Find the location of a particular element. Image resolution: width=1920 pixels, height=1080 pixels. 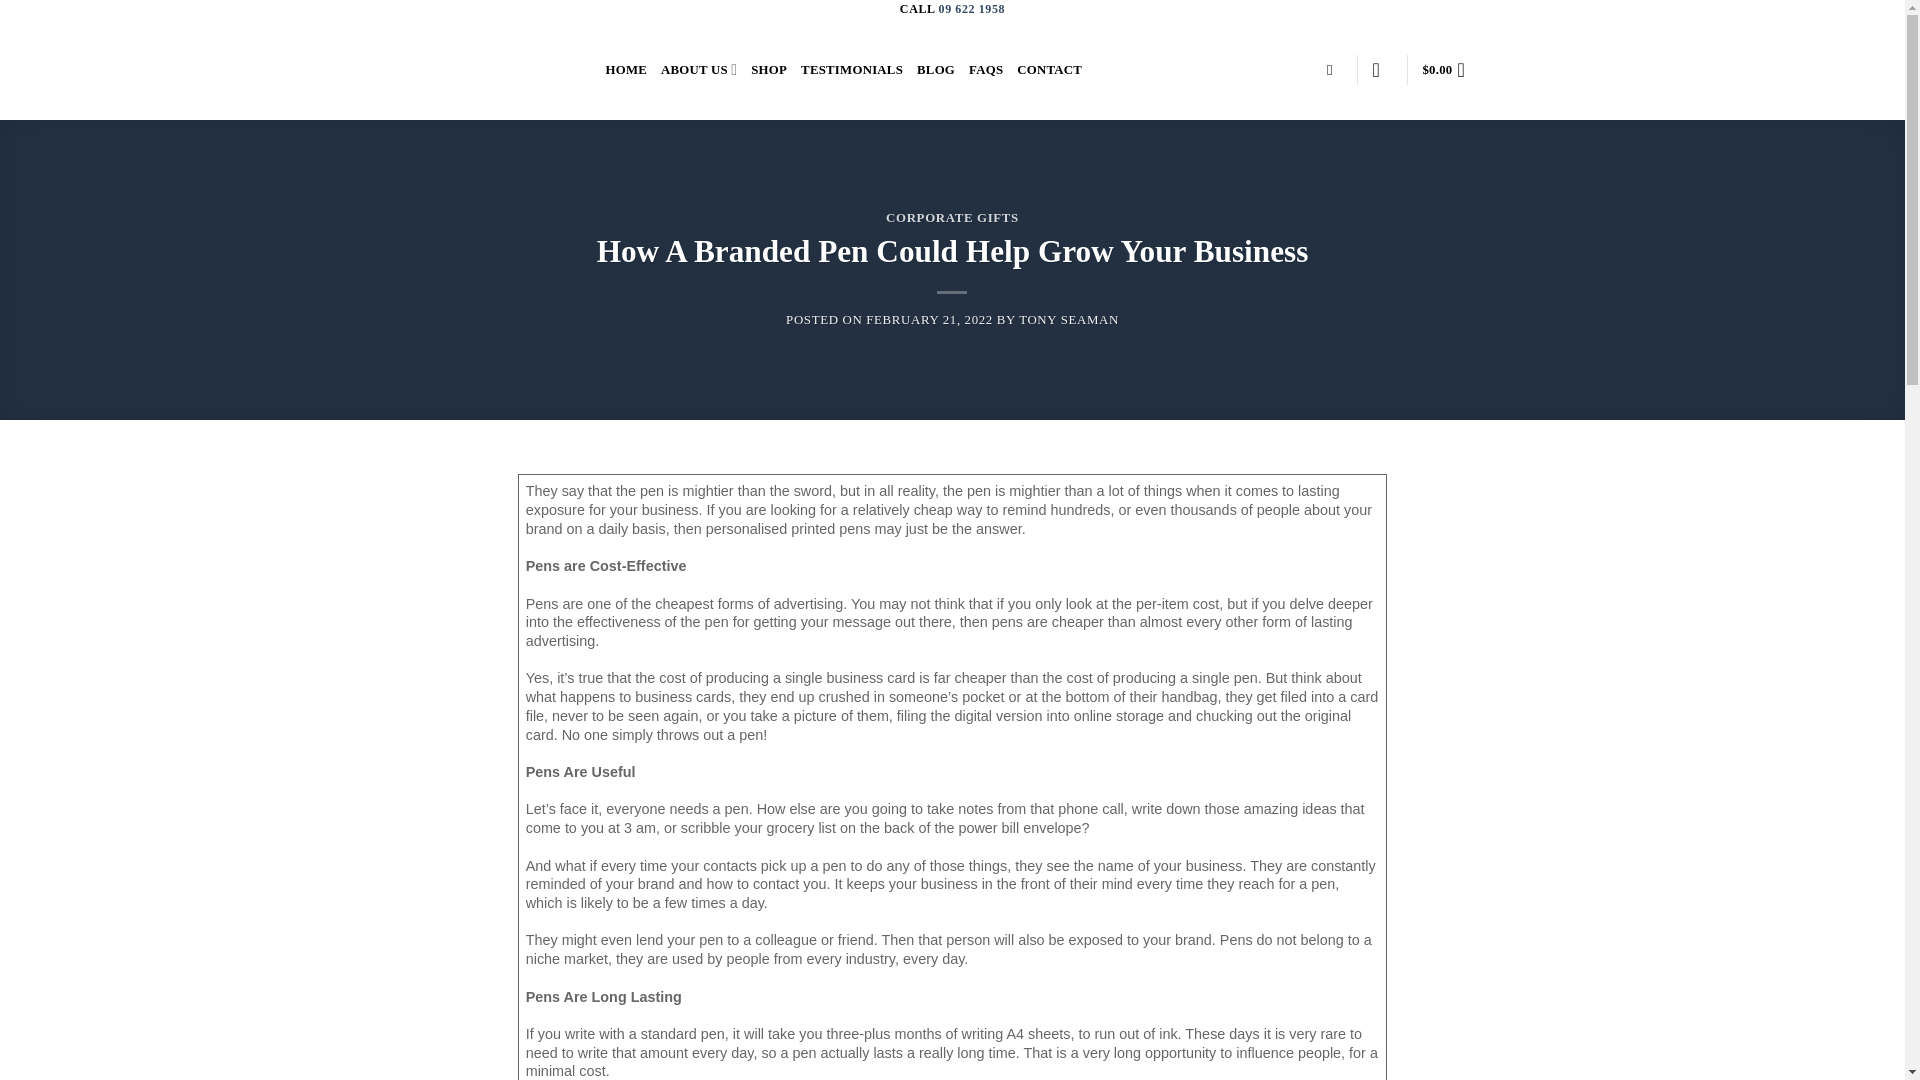

FEBRUARY 21, 2022 is located at coordinates (928, 320).